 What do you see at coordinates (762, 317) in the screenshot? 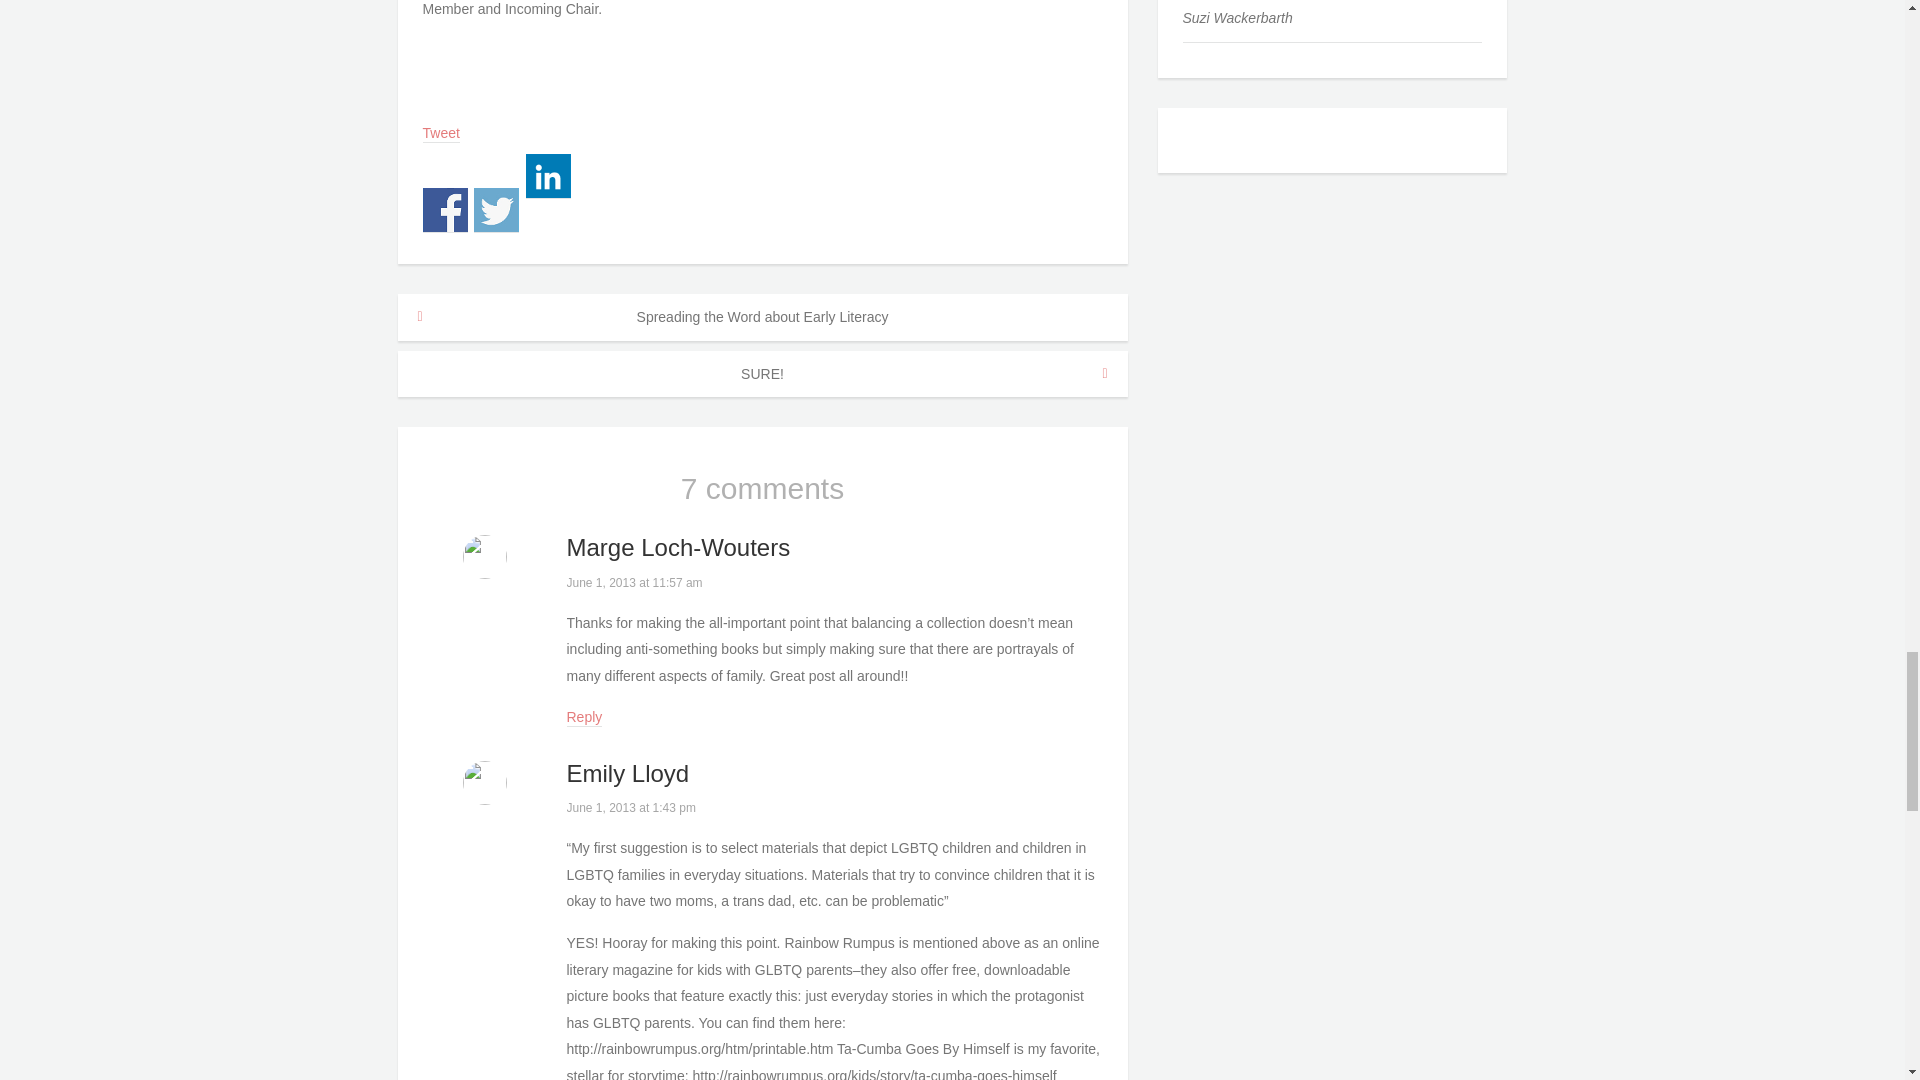
I see `Spreading the Word about Early Literacy` at bounding box center [762, 317].